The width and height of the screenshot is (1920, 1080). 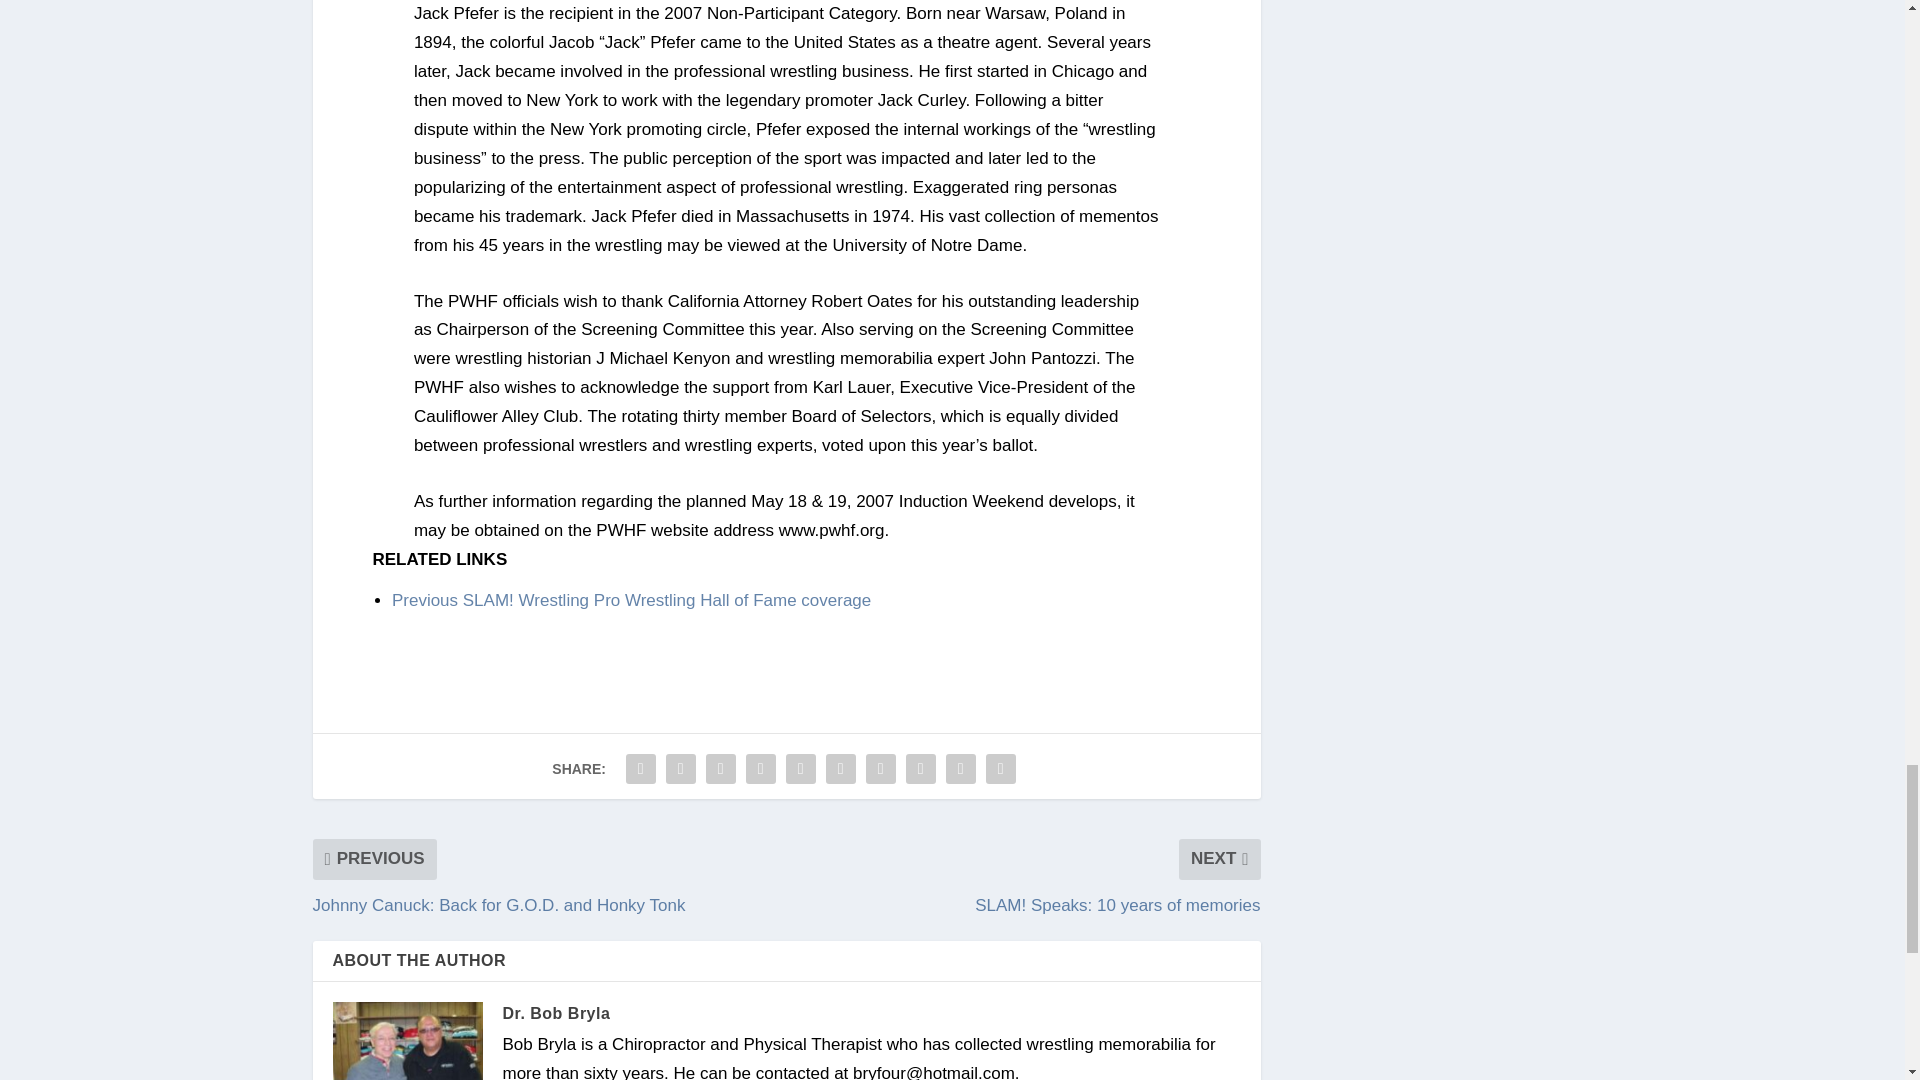 What do you see at coordinates (631, 600) in the screenshot?
I see `Previous SLAM! Wrestling Pro Wrestling Hall of Fame coverage` at bounding box center [631, 600].